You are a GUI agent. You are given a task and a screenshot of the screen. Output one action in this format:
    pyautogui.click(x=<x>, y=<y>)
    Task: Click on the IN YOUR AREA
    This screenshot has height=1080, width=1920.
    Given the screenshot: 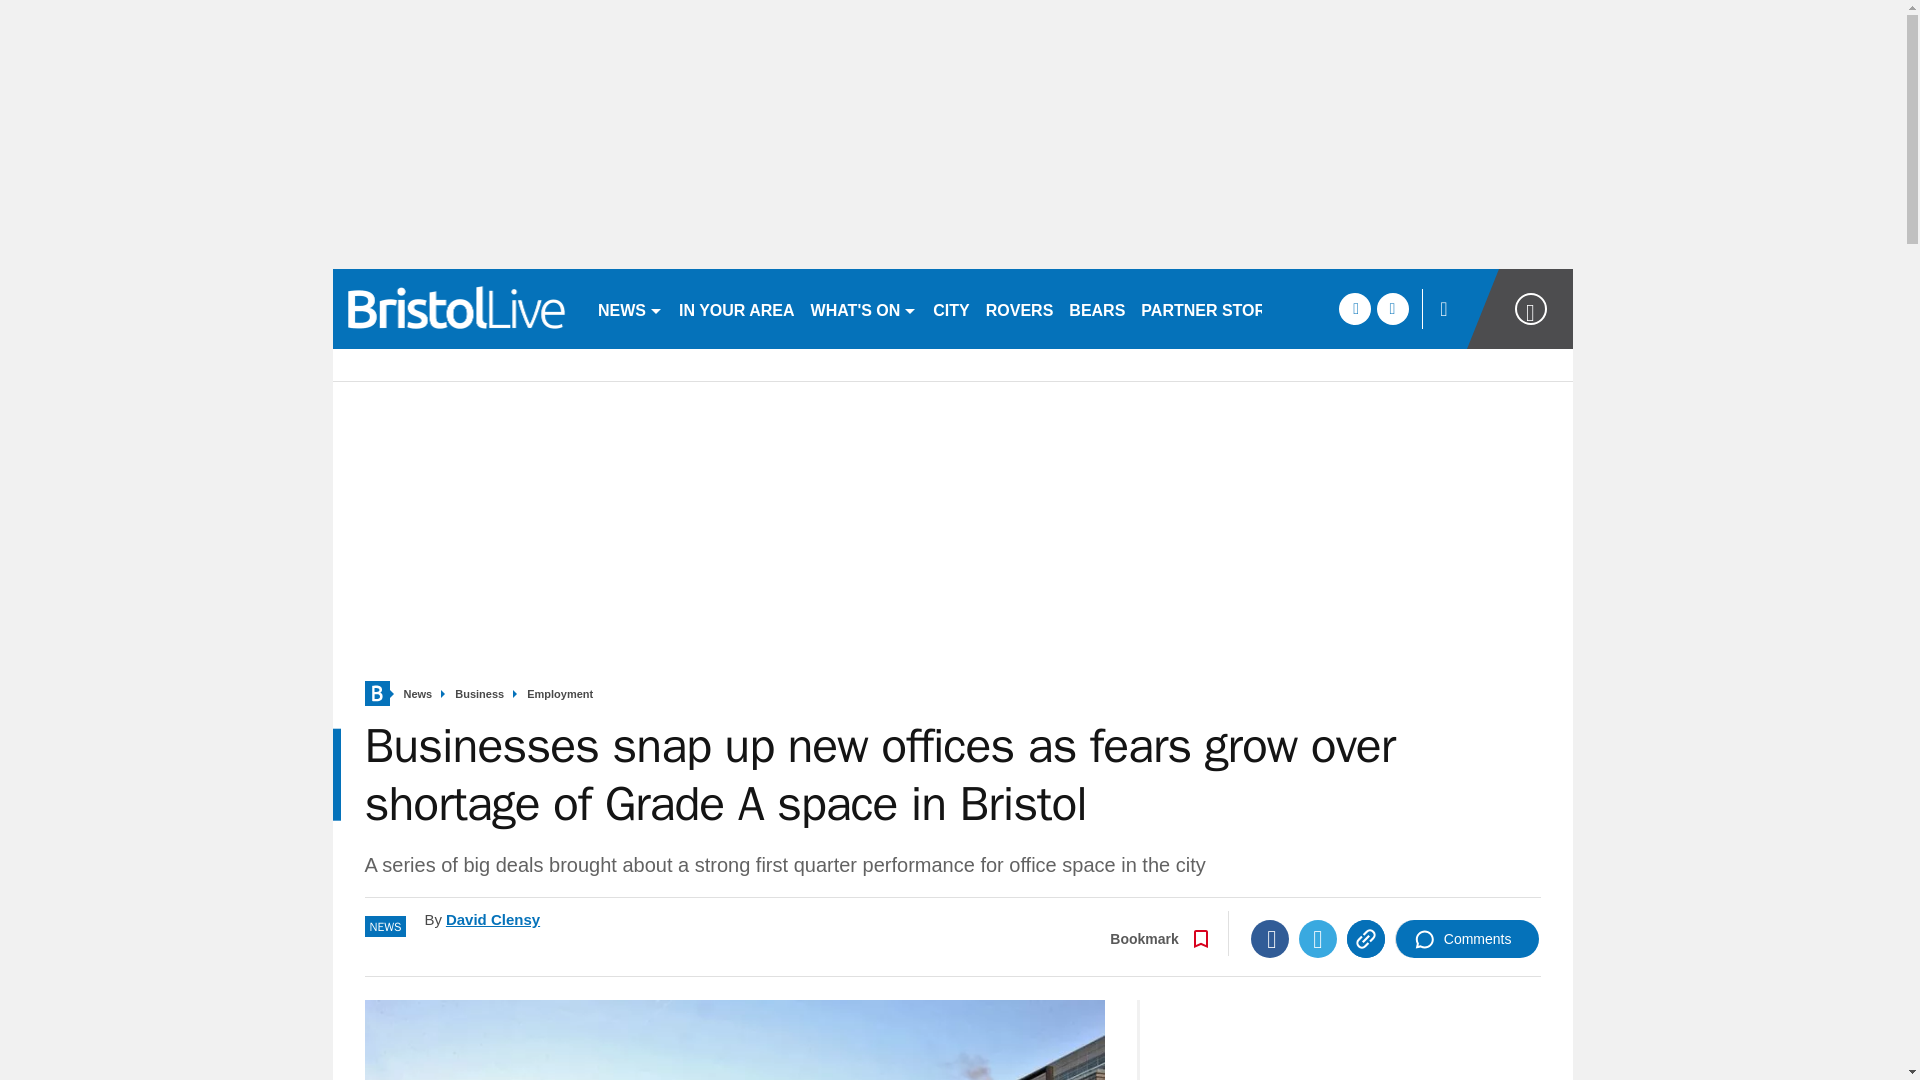 What is the action you would take?
    pyautogui.click(x=736, y=308)
    